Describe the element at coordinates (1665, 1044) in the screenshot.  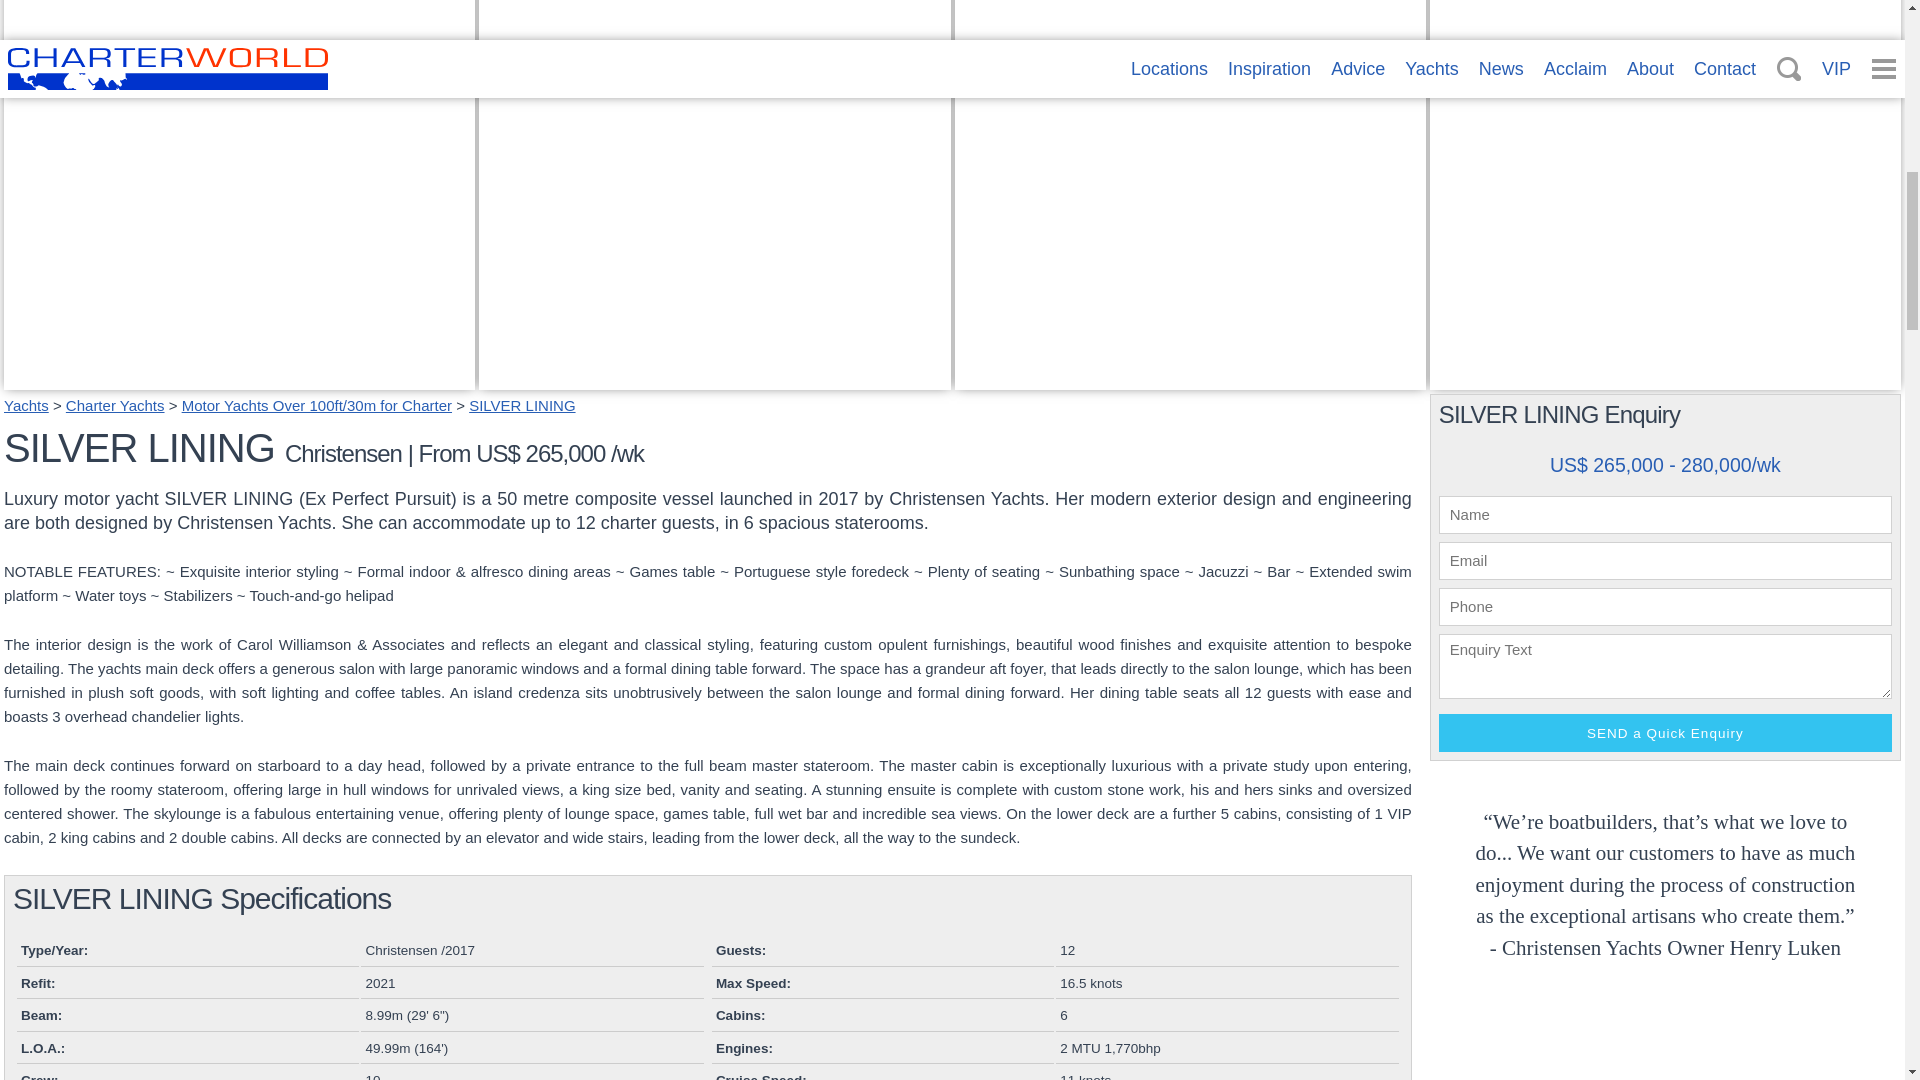
I see `Running Shot` at that location.